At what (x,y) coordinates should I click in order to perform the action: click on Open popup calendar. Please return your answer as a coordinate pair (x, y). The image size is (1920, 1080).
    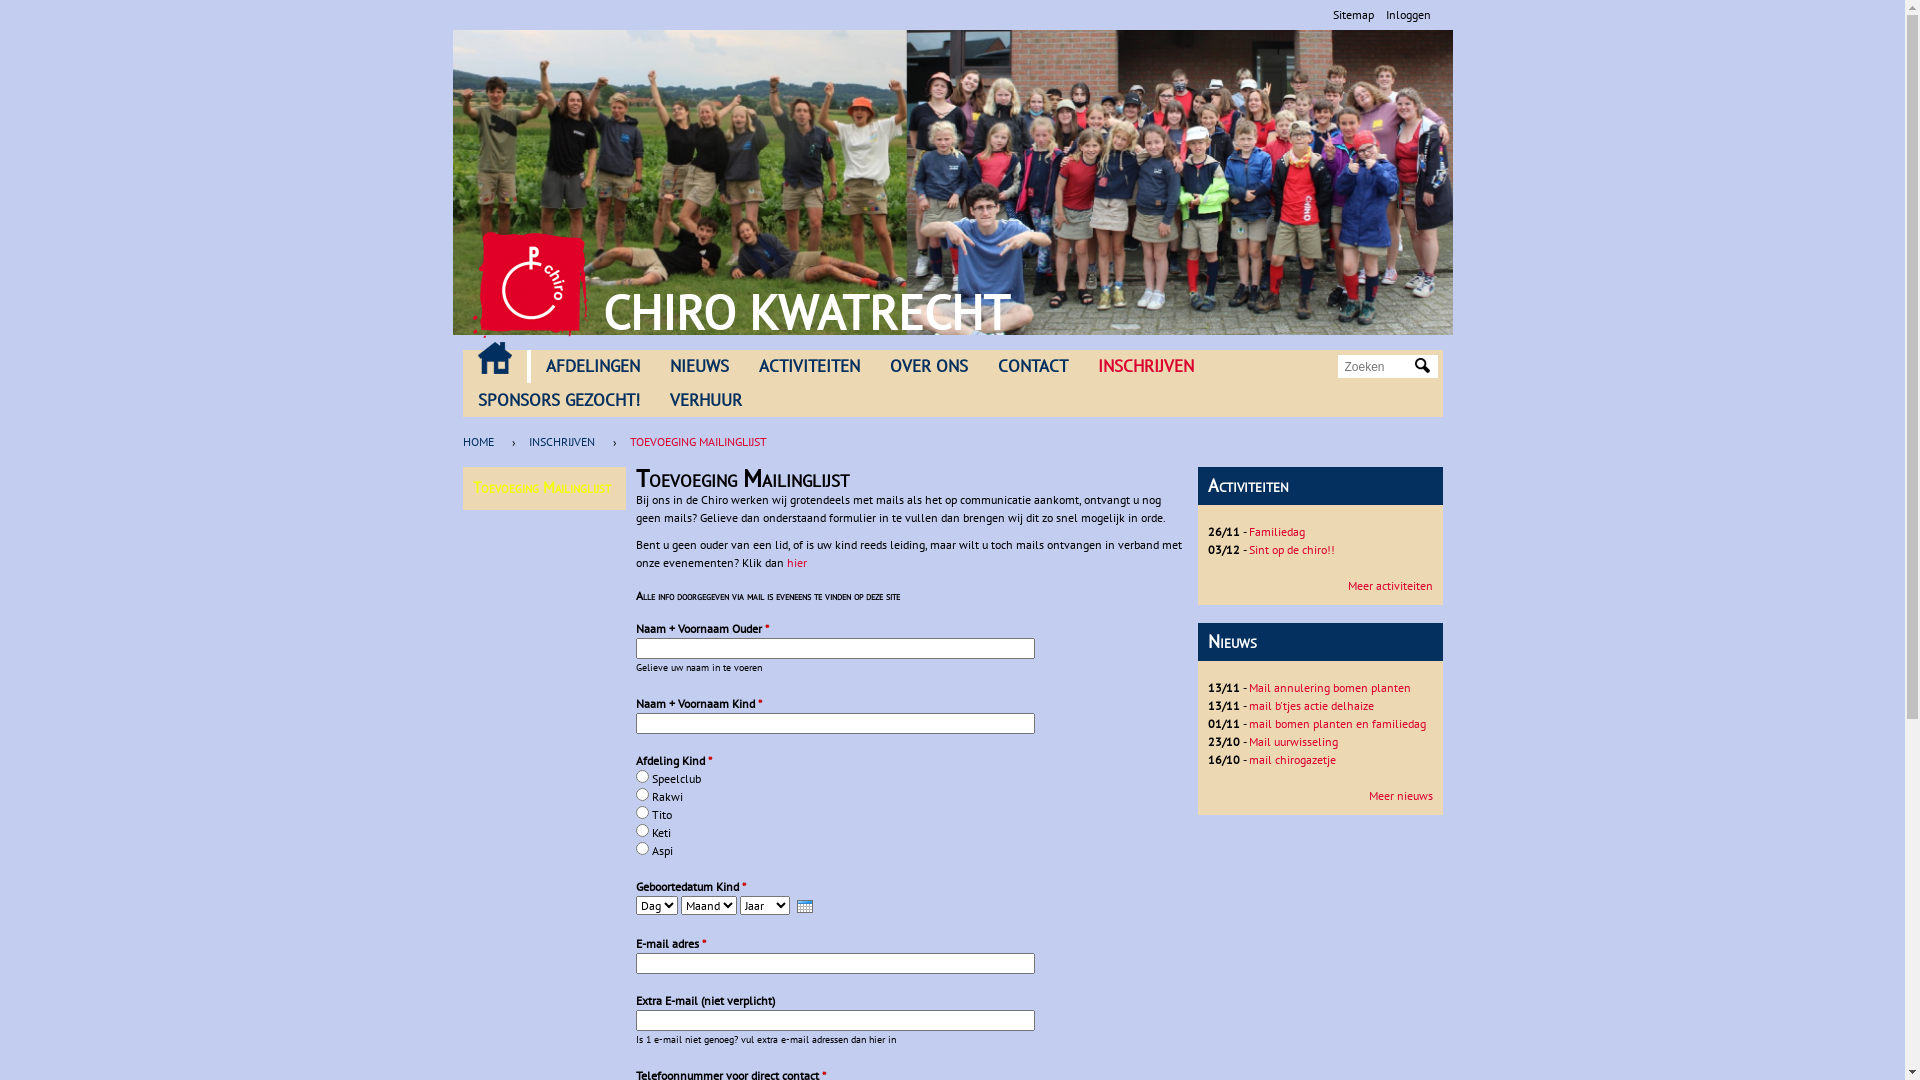
    Looking at the image, I should click on (805, 906).